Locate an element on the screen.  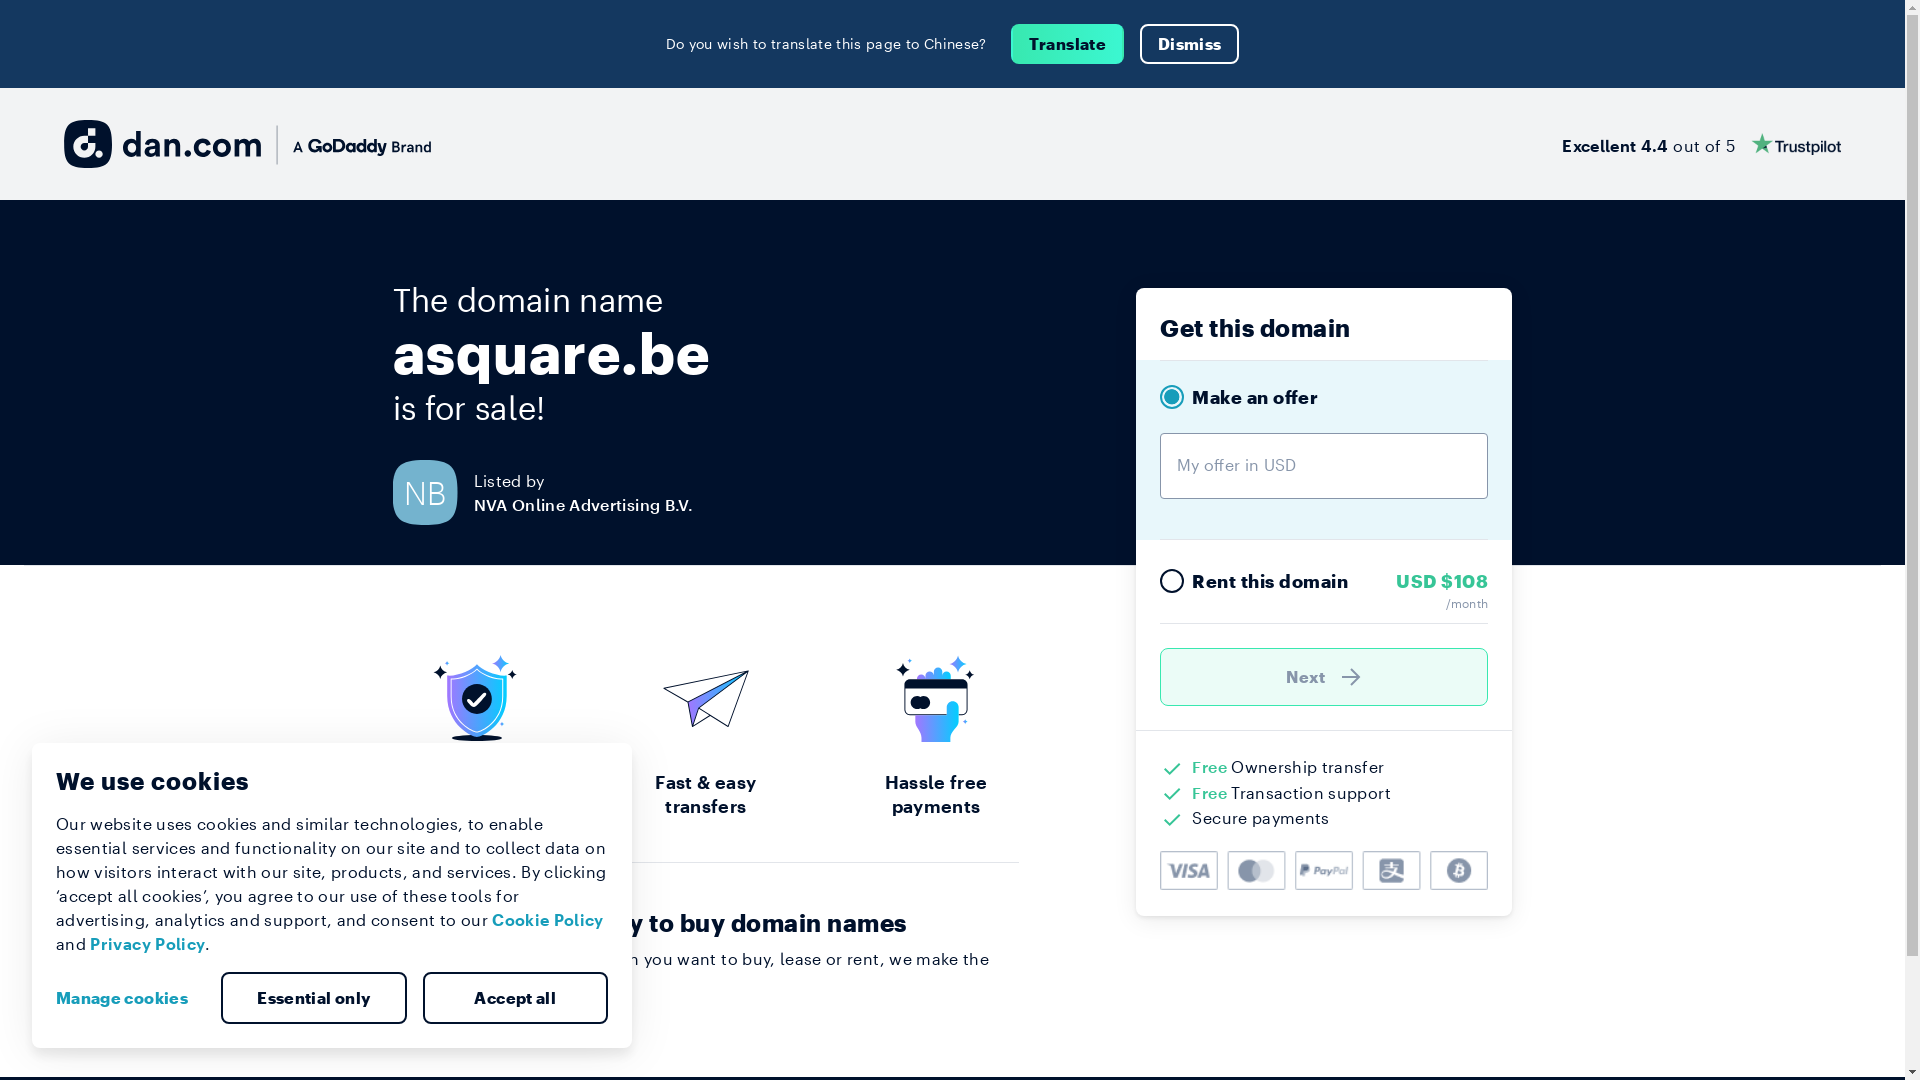
Translate is located at coordinates (1068, 44).